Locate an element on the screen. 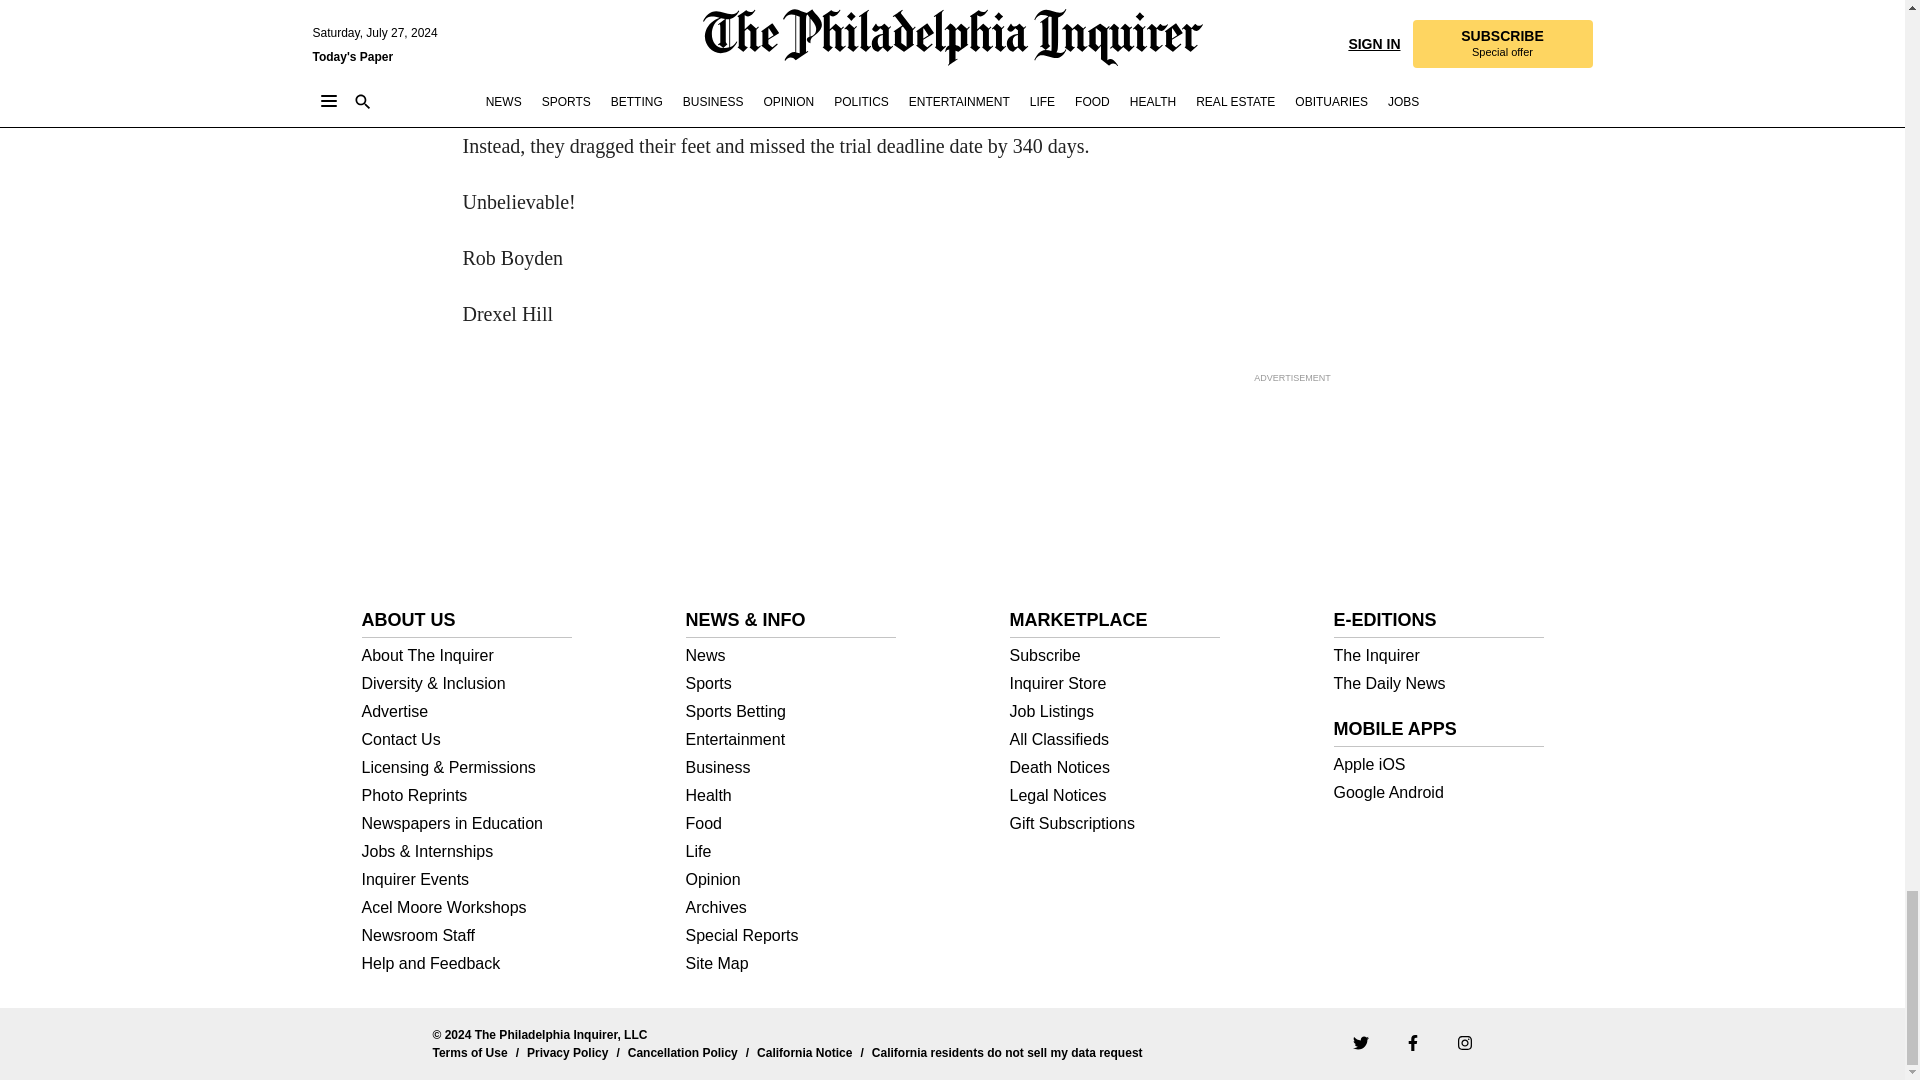 This screenshot has height=1080, width=1920. Photo Reprints is located at coordinates (467, 796).